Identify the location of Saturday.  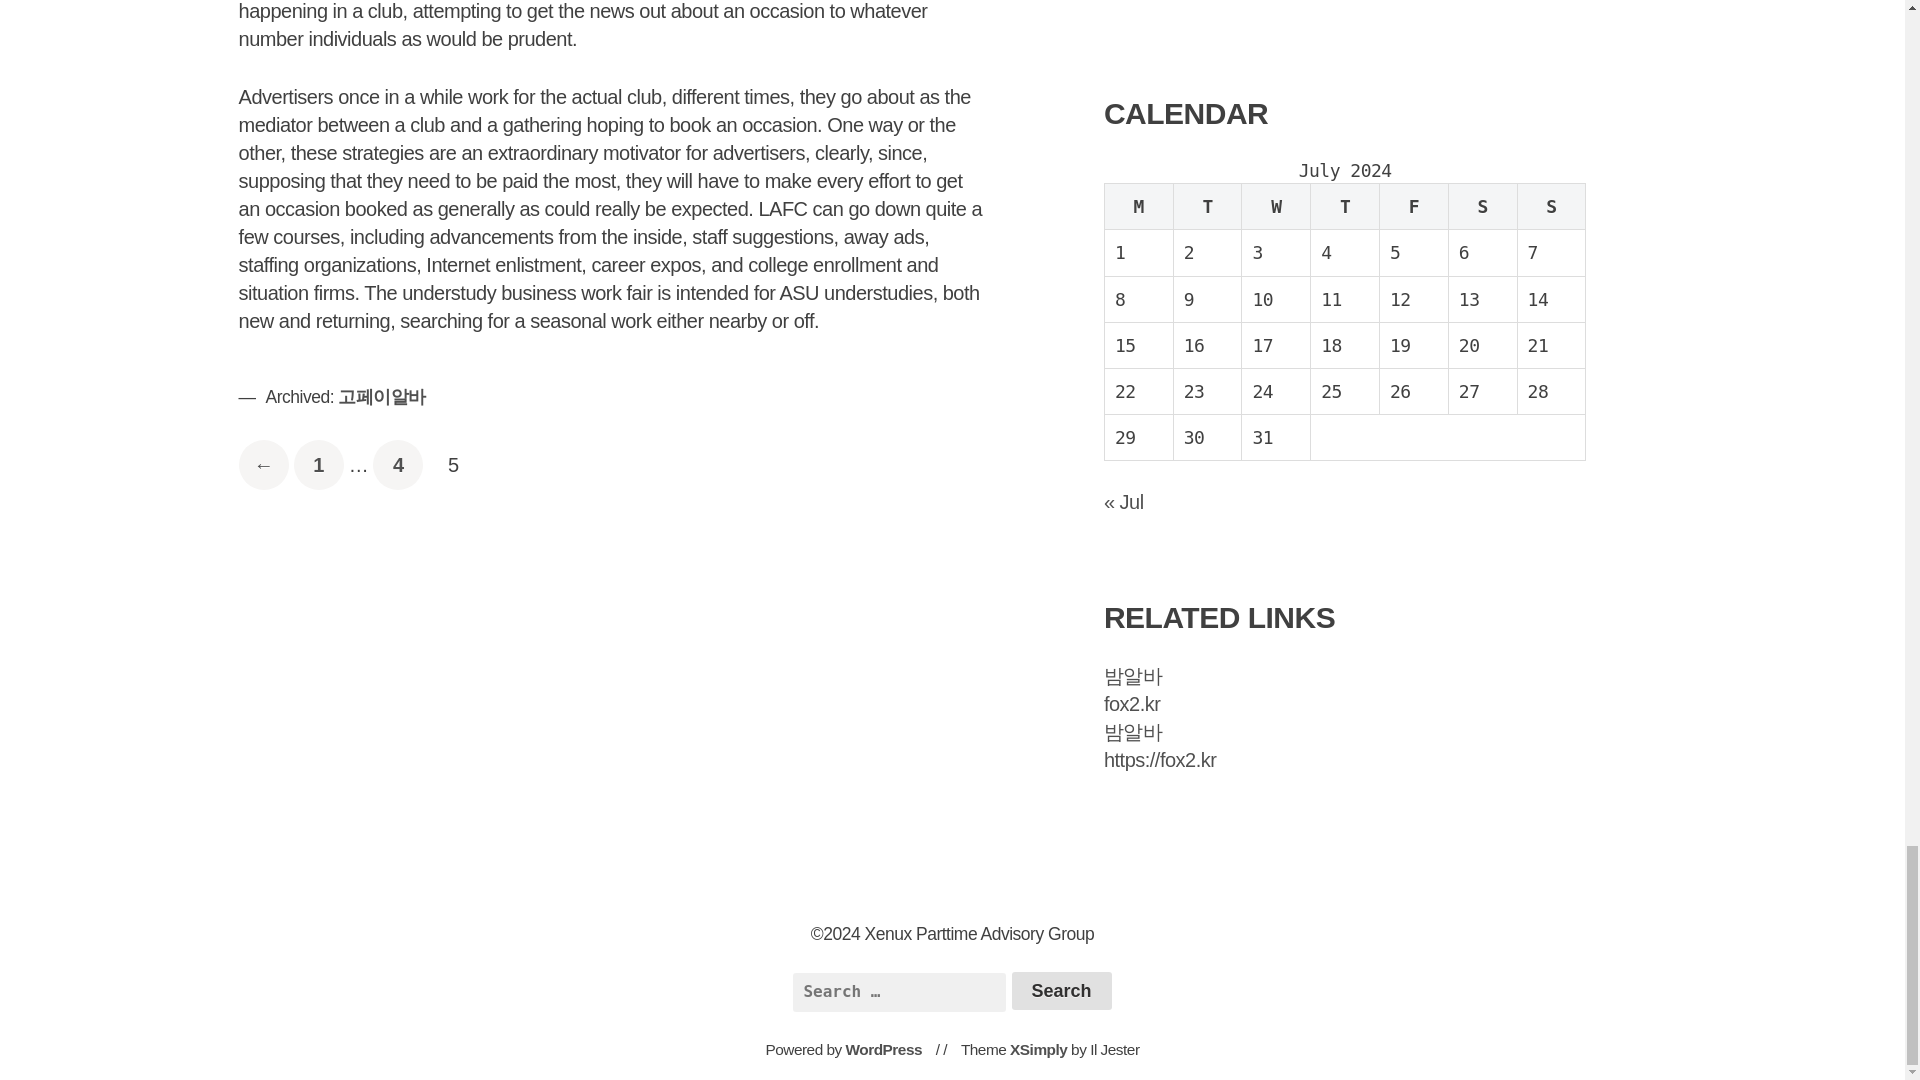
(1482, 206).